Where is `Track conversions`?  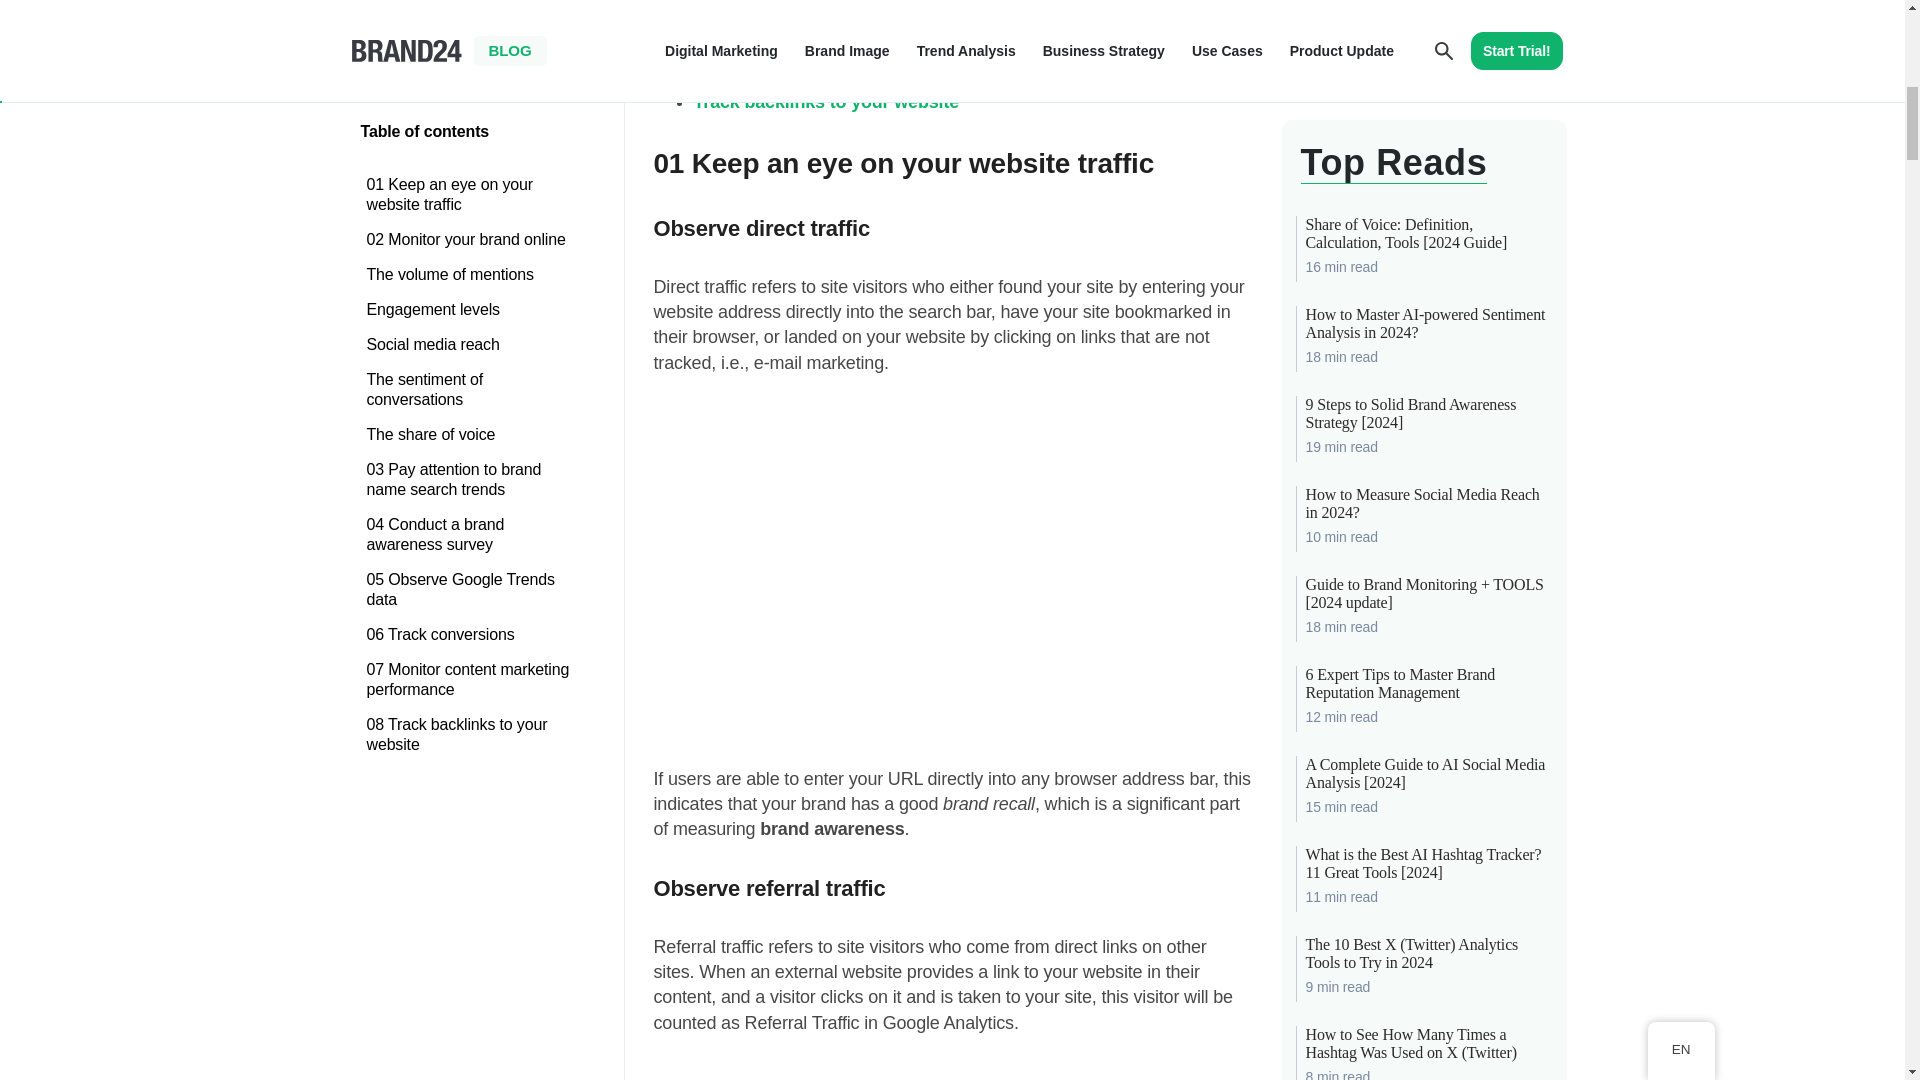
Track conversions is located at coordinates (770, 52).